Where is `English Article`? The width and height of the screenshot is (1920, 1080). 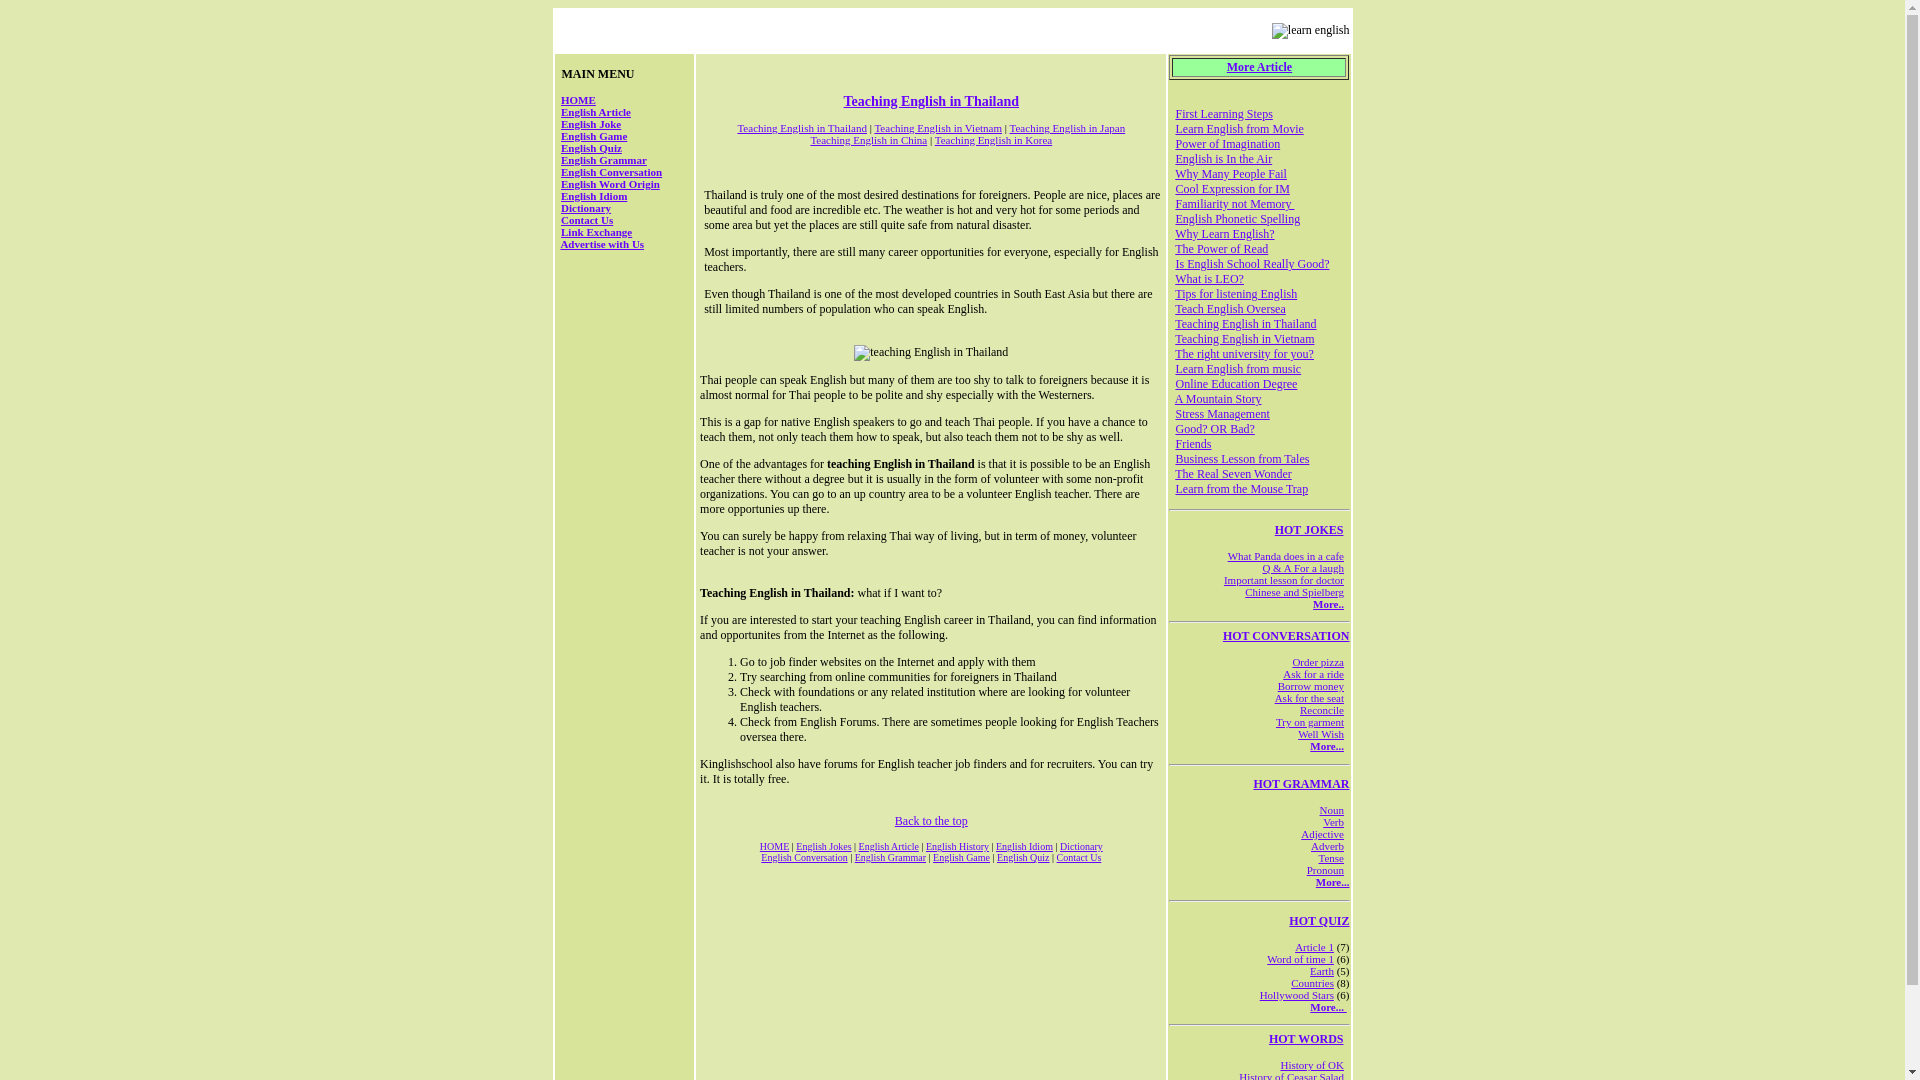
English Article is located at coordinates (596, 111).